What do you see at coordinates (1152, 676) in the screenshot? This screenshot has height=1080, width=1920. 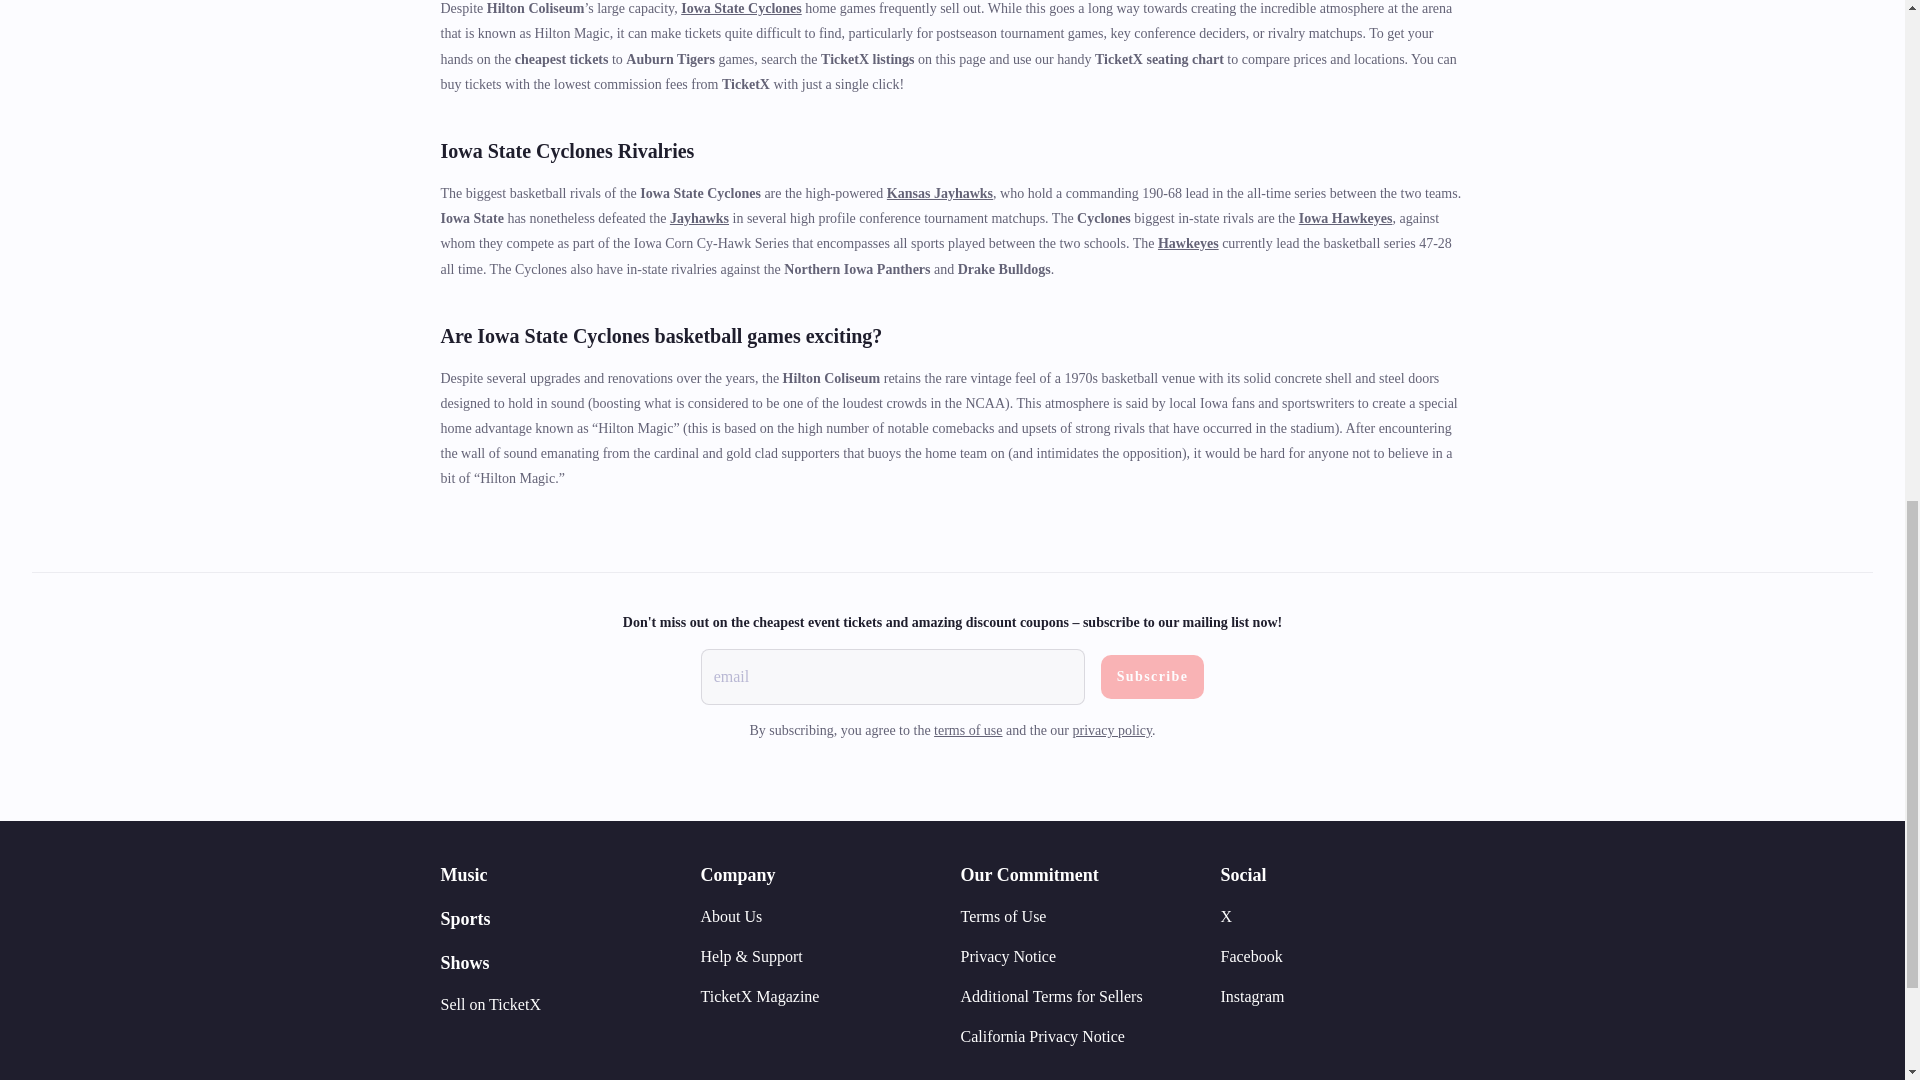 I see `Subscribe` at bounding box center [1152, 676].